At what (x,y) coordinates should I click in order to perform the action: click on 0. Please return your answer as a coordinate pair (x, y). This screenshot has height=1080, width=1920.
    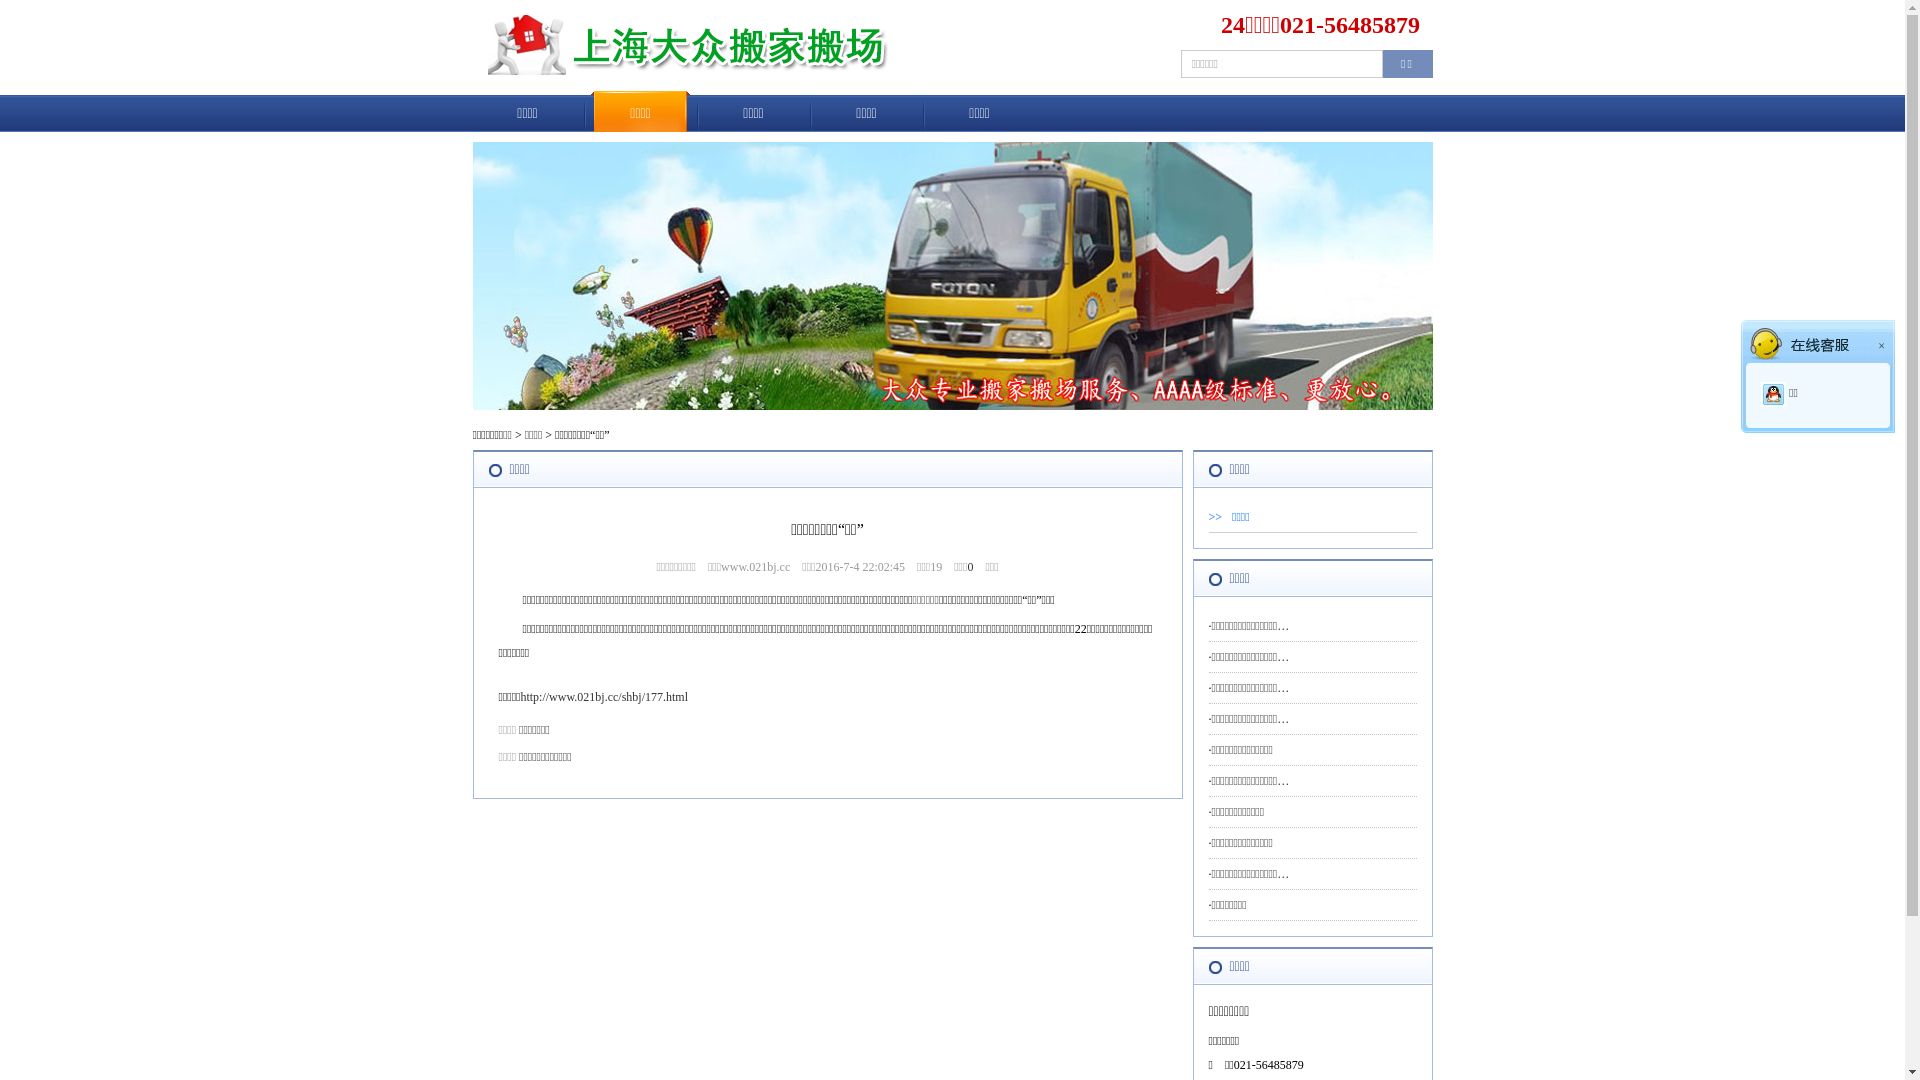
    Looking at the image, I should click on (970, 567).